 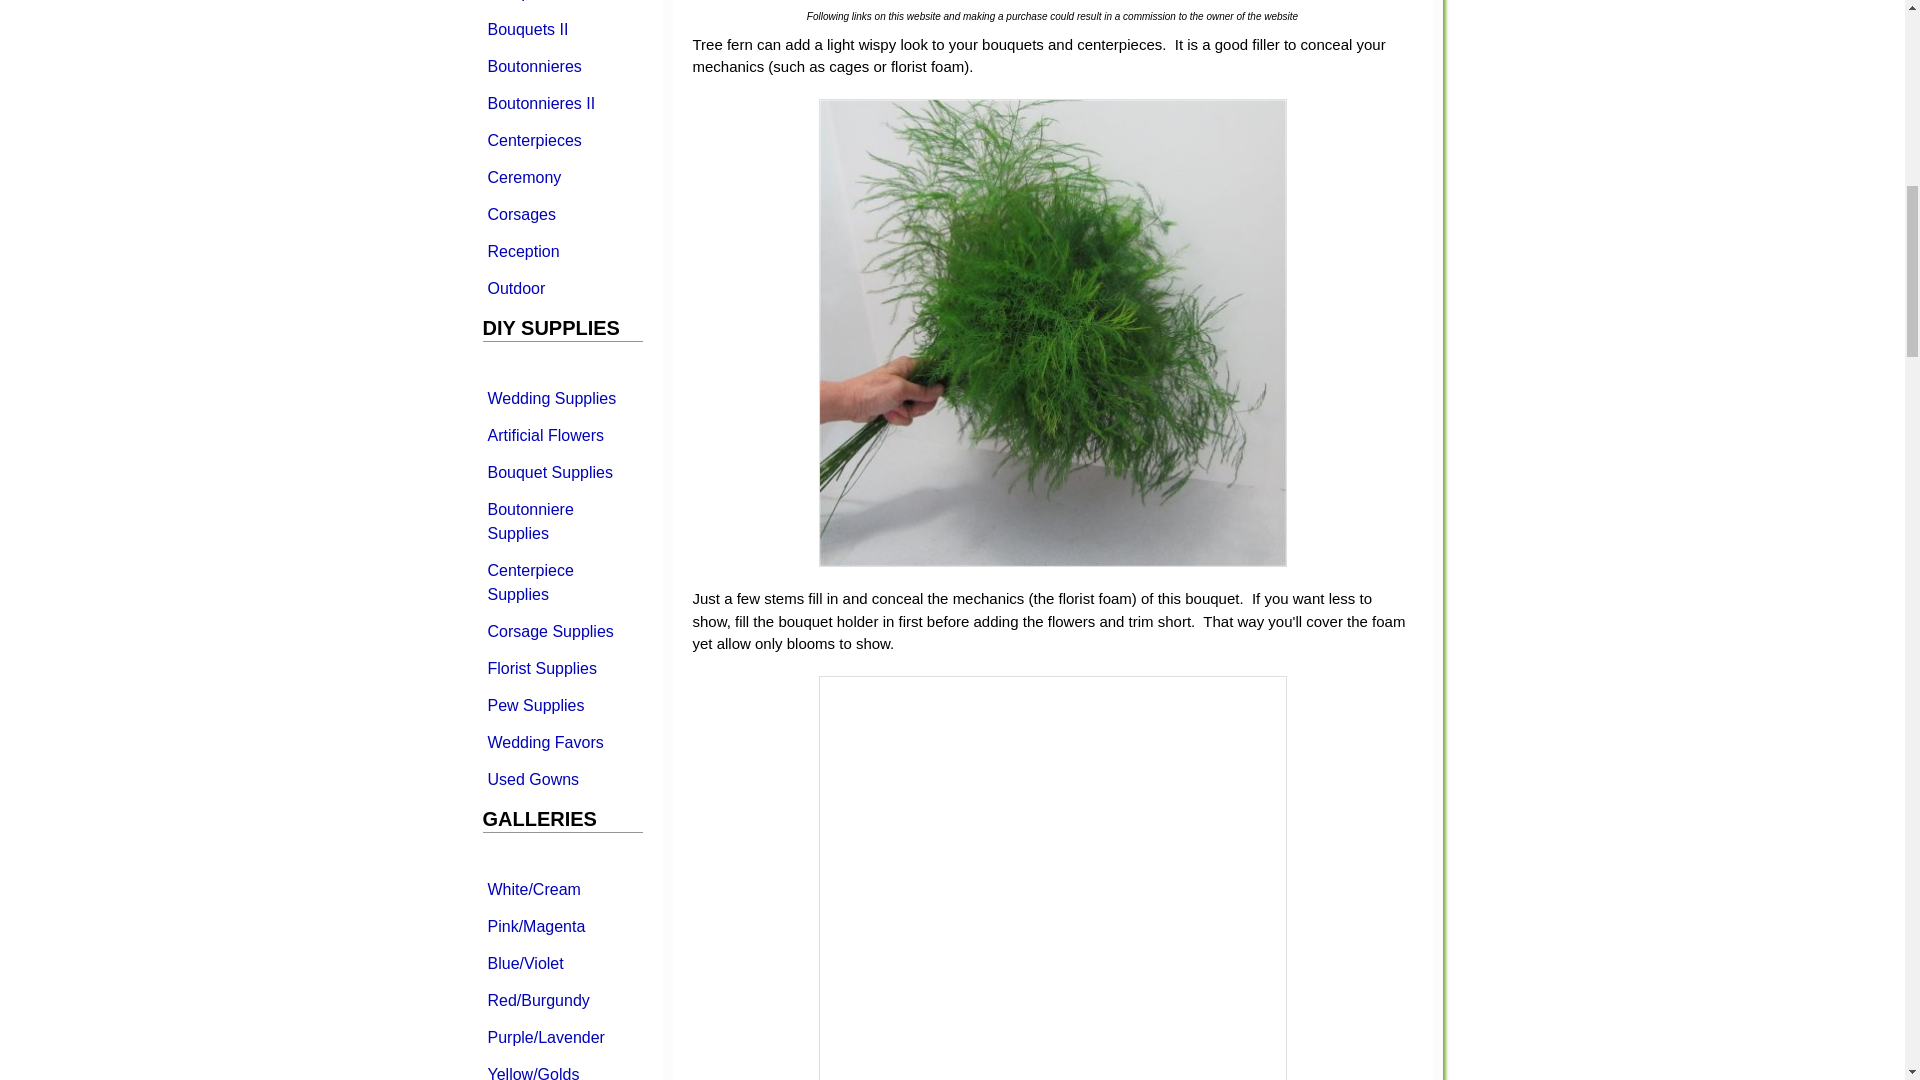 I want to click on Bouquets, so click(x=561, y=4).